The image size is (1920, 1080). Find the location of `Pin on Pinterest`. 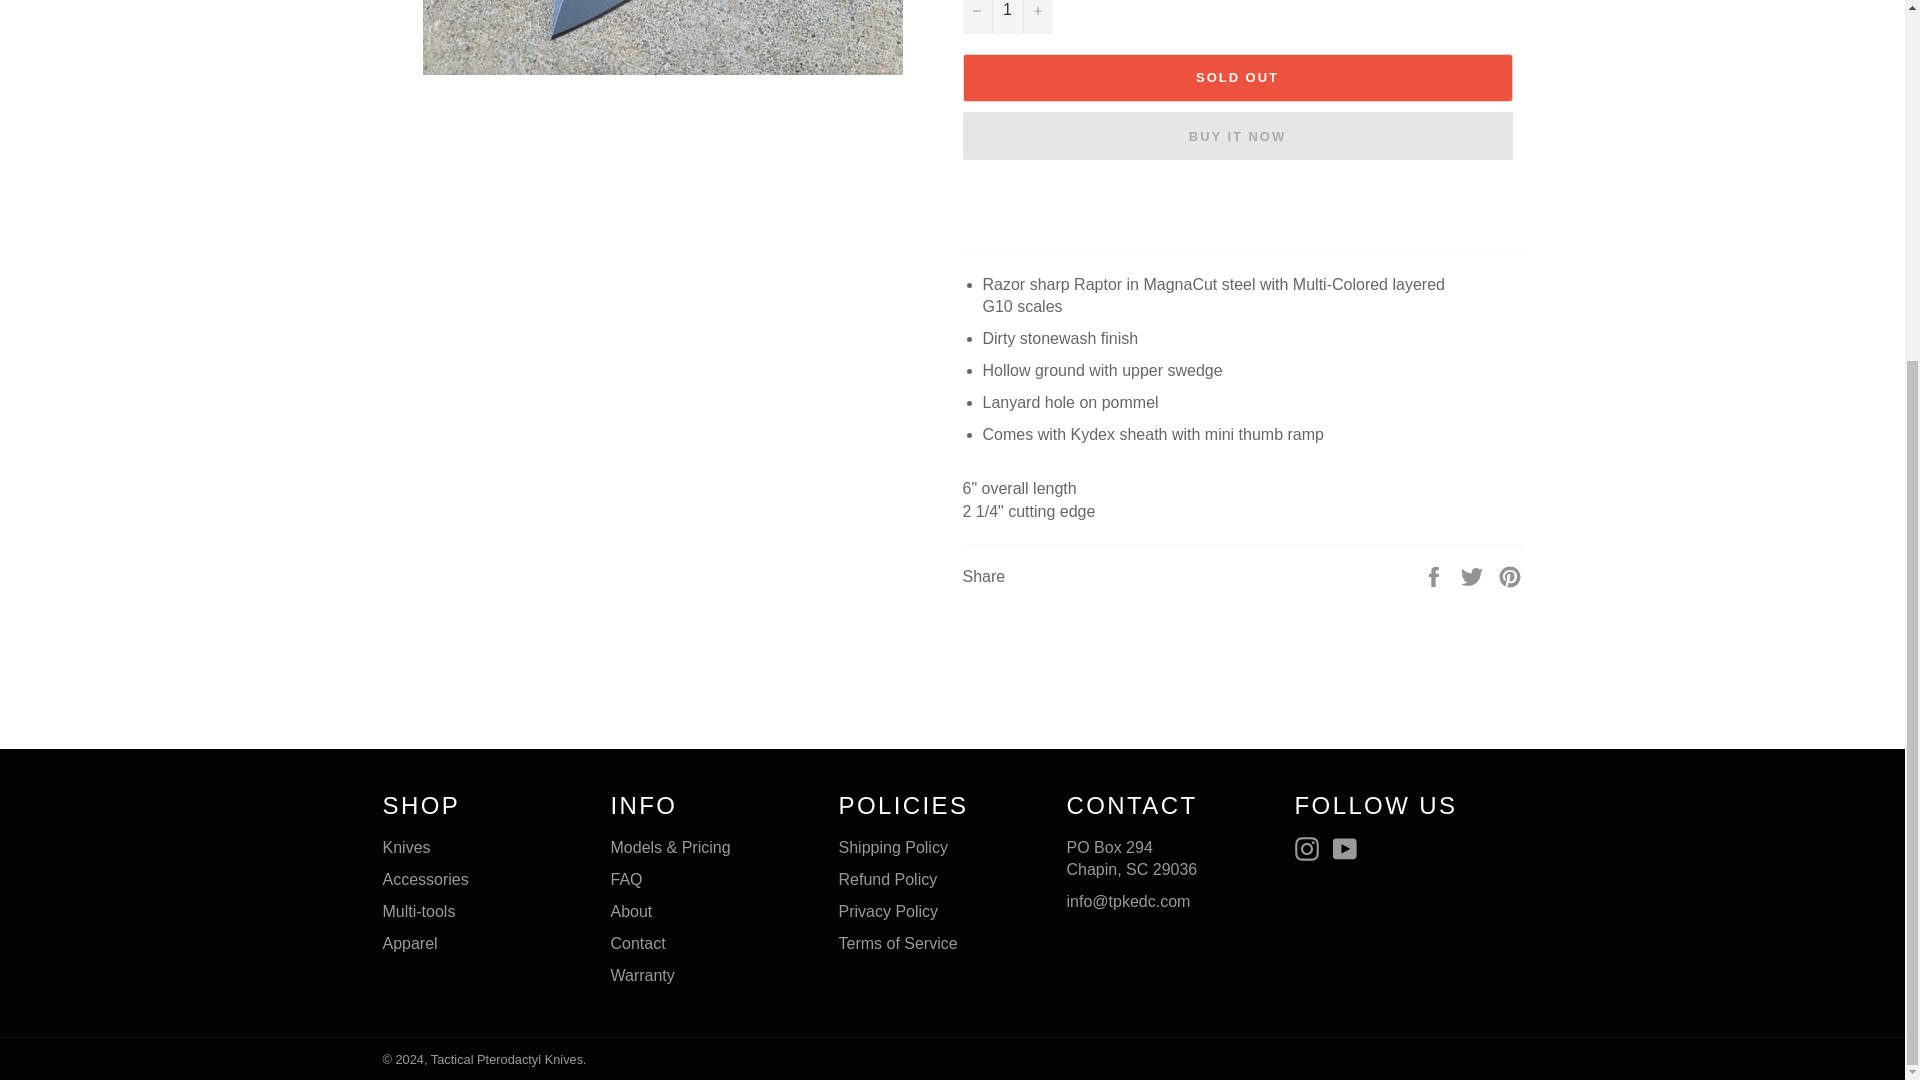

Pin on Pinterest is located at coordinates (1510, 576).